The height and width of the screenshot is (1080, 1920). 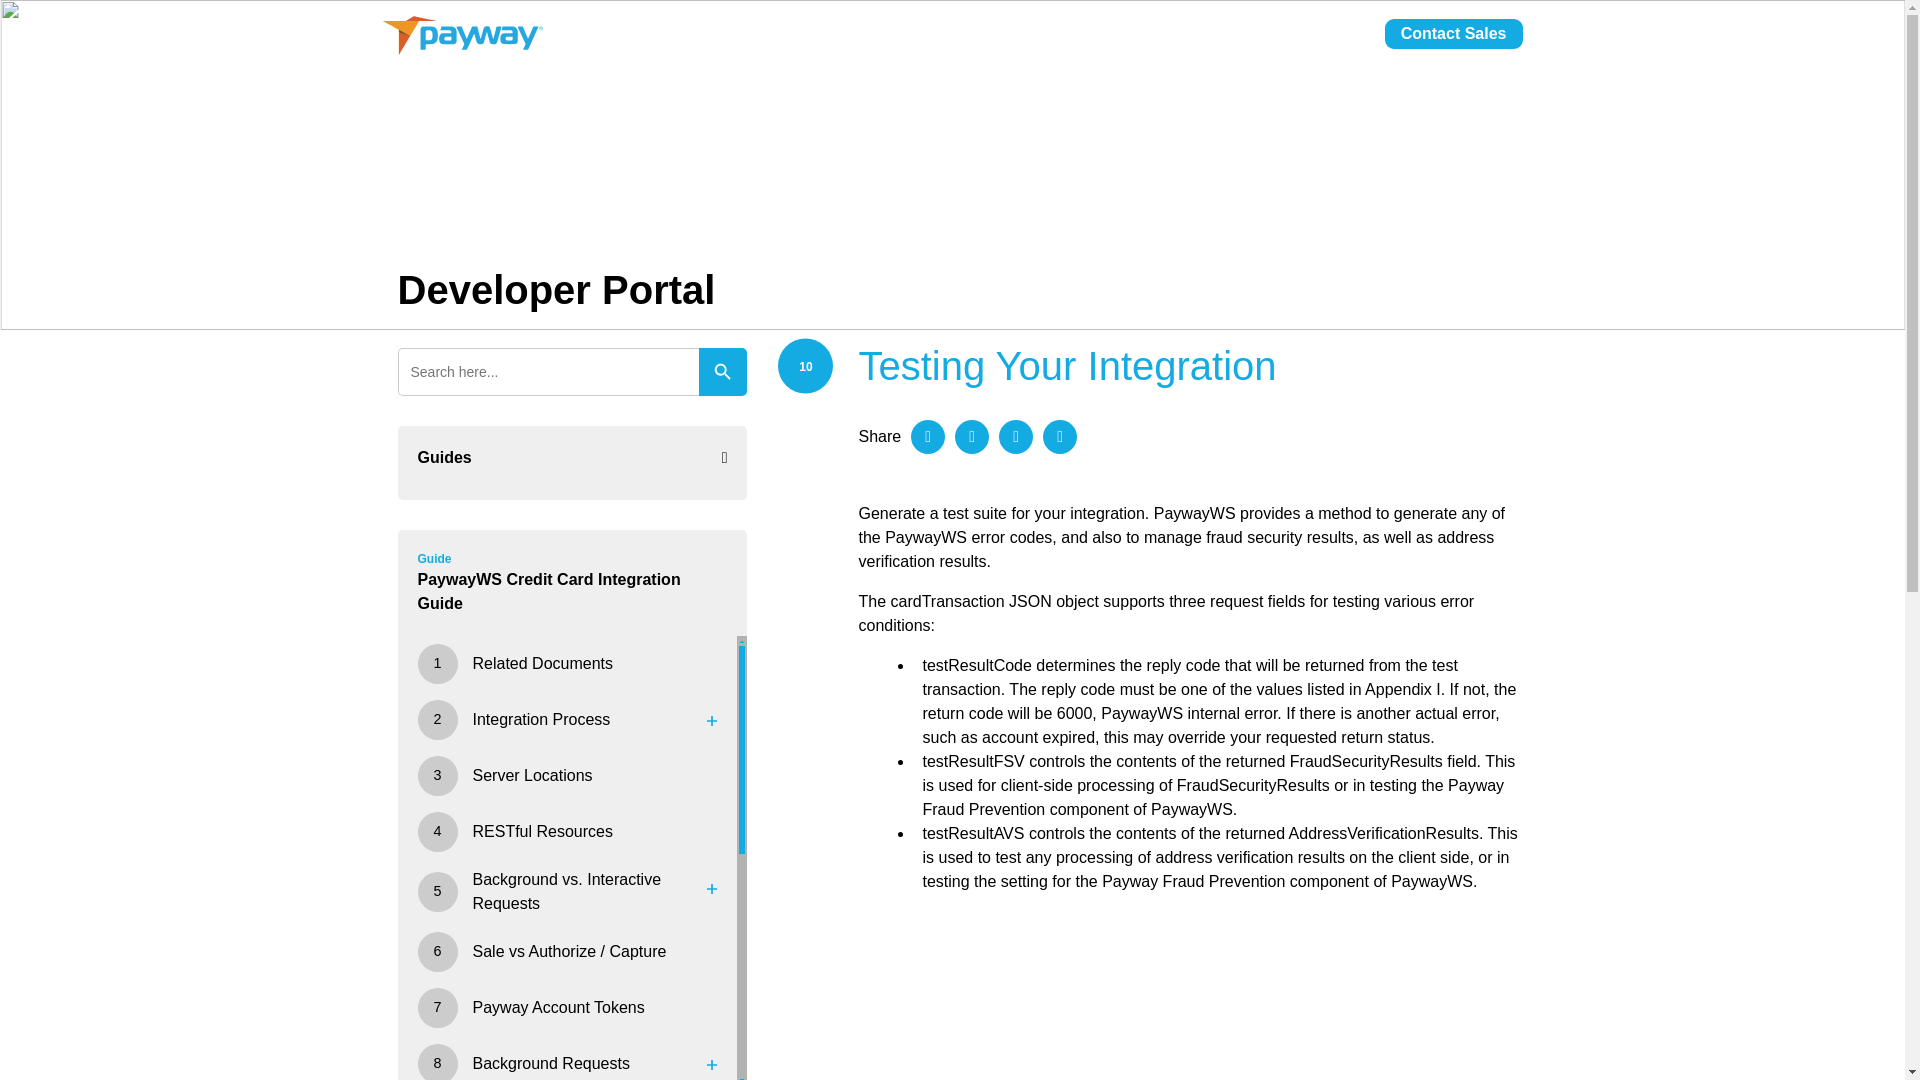 What do you see at coordinates (1220, 44) in the screenshot?
I see `Developers` at bounding box center [1220, 44].